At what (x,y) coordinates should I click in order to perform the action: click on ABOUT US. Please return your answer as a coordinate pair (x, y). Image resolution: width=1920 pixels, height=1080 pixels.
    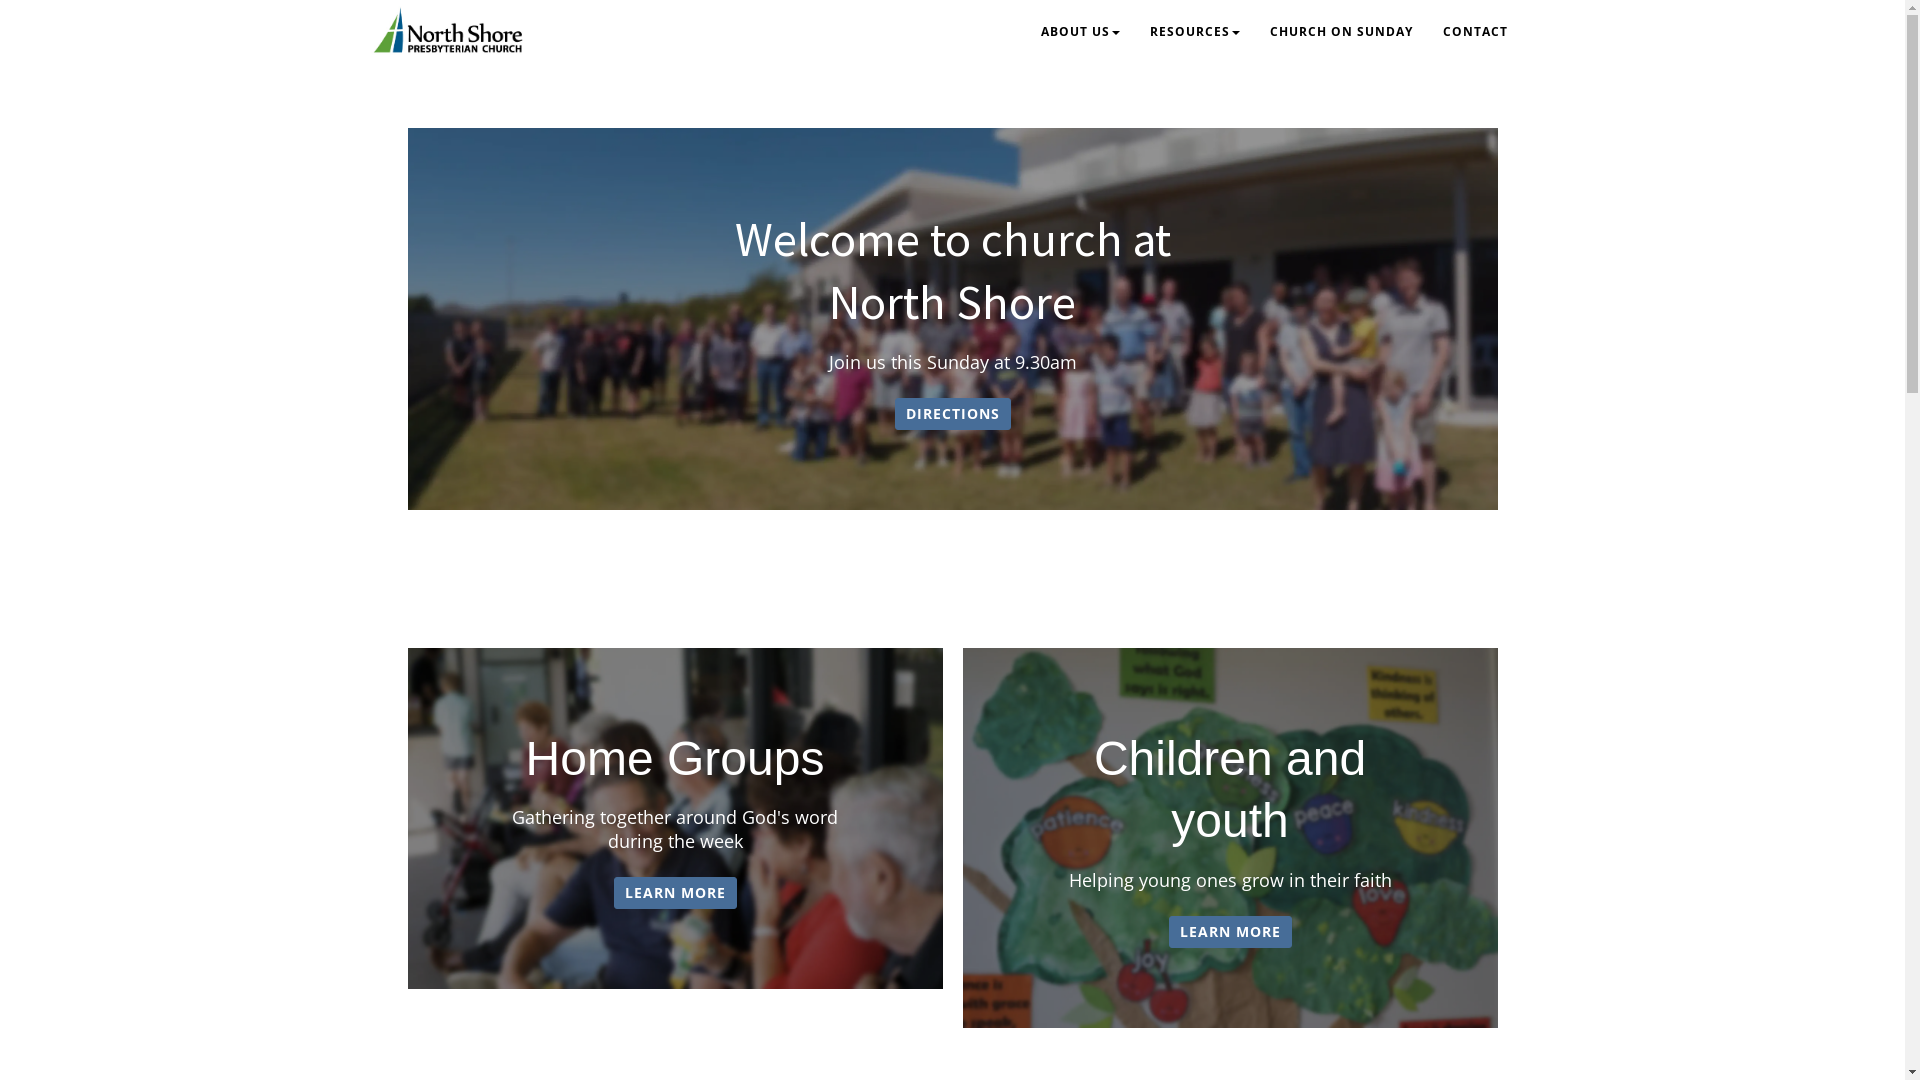
    Looking at the image, I should click on (1080, 33).